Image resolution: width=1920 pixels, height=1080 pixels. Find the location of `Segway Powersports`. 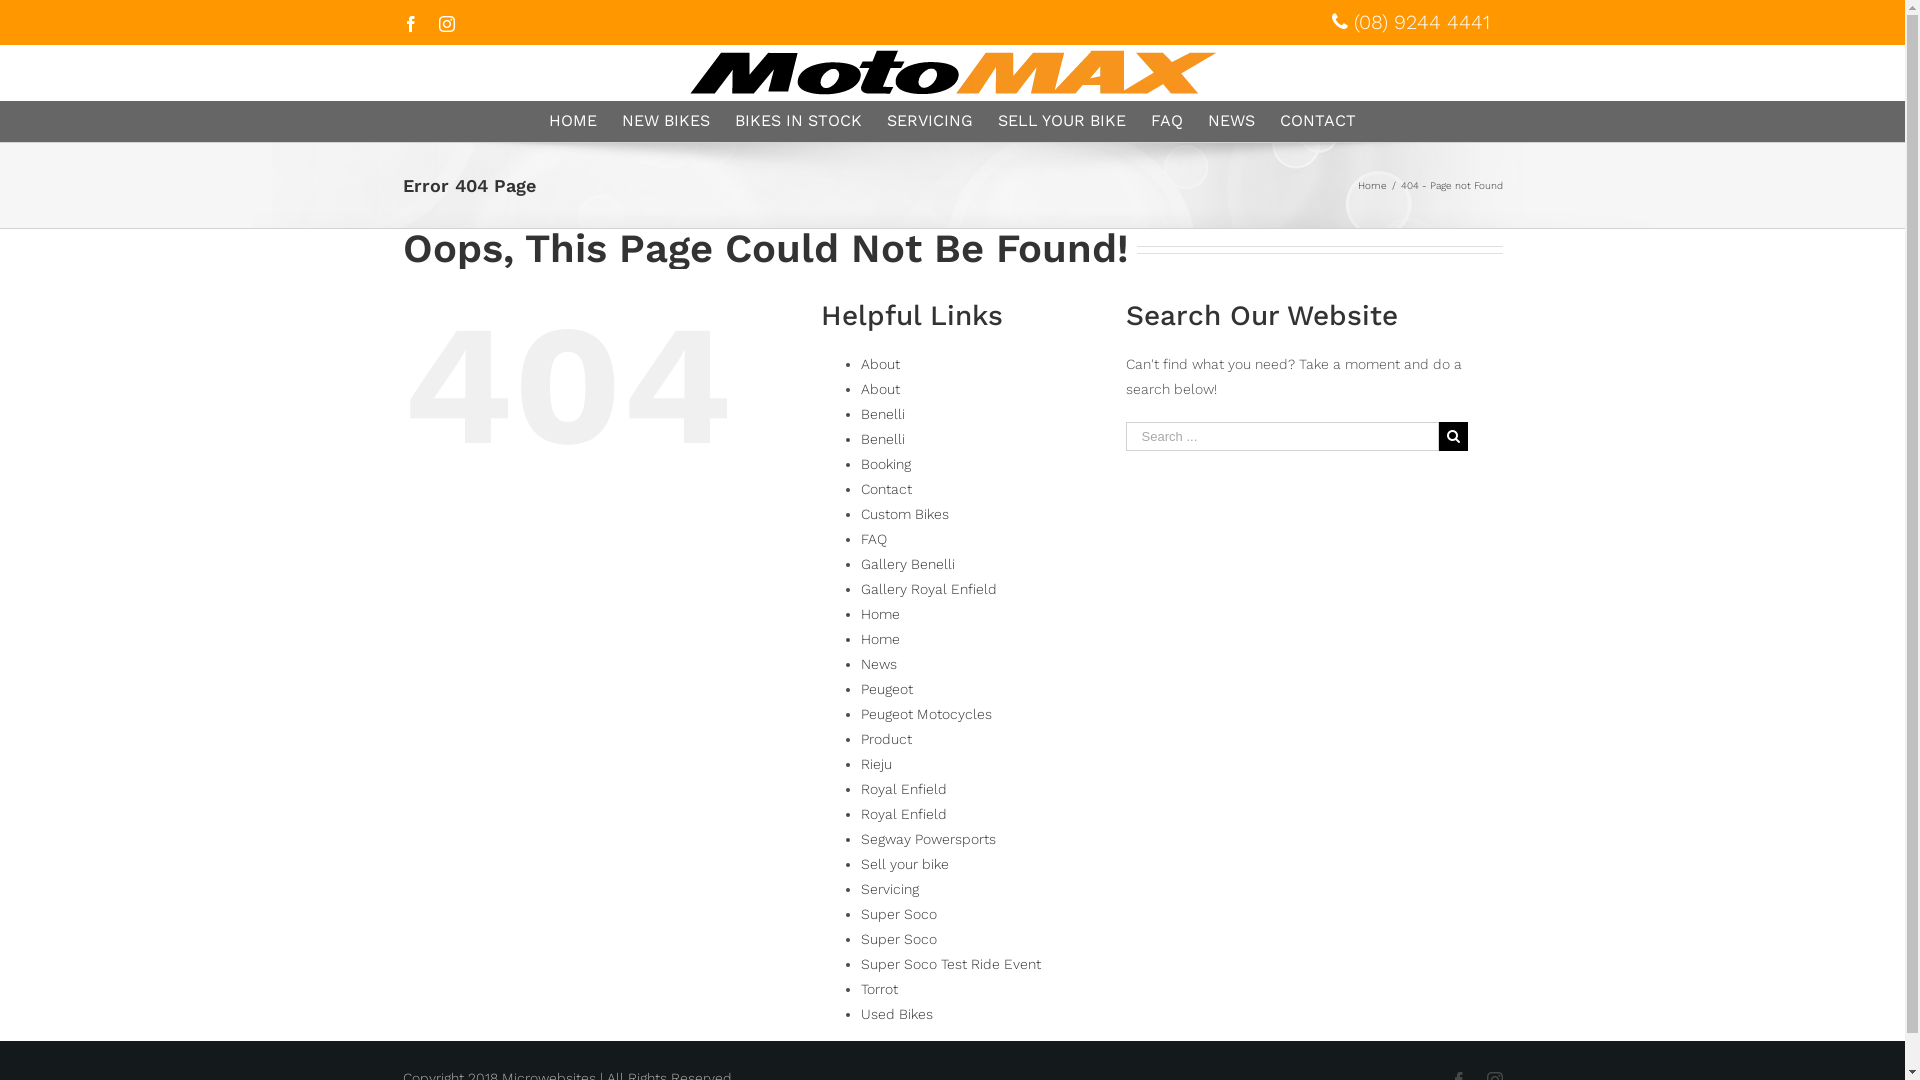

Segway Powersports is located at coordinates (928, 839).